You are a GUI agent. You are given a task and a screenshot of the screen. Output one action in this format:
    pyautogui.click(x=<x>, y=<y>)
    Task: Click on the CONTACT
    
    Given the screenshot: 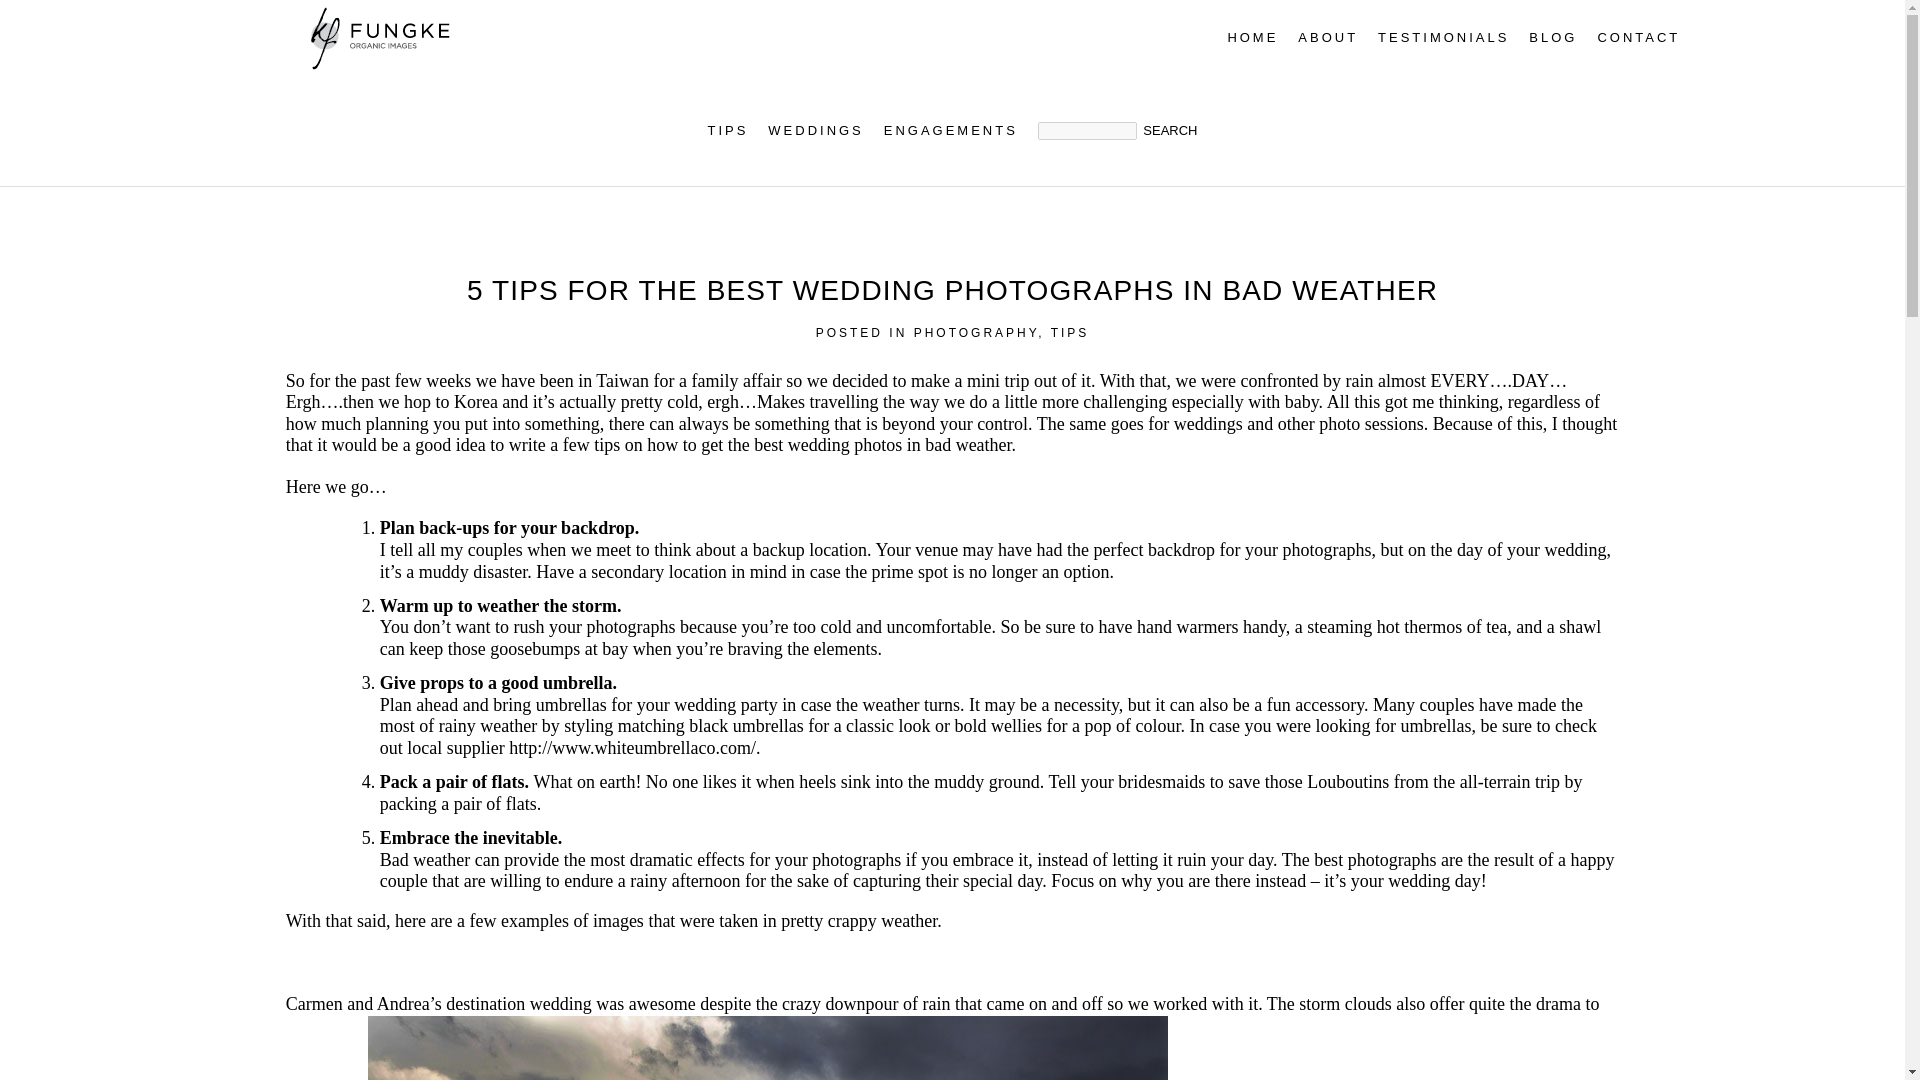 What is the action you would take?
    pyautogui.click(x=1638, y=38)
    